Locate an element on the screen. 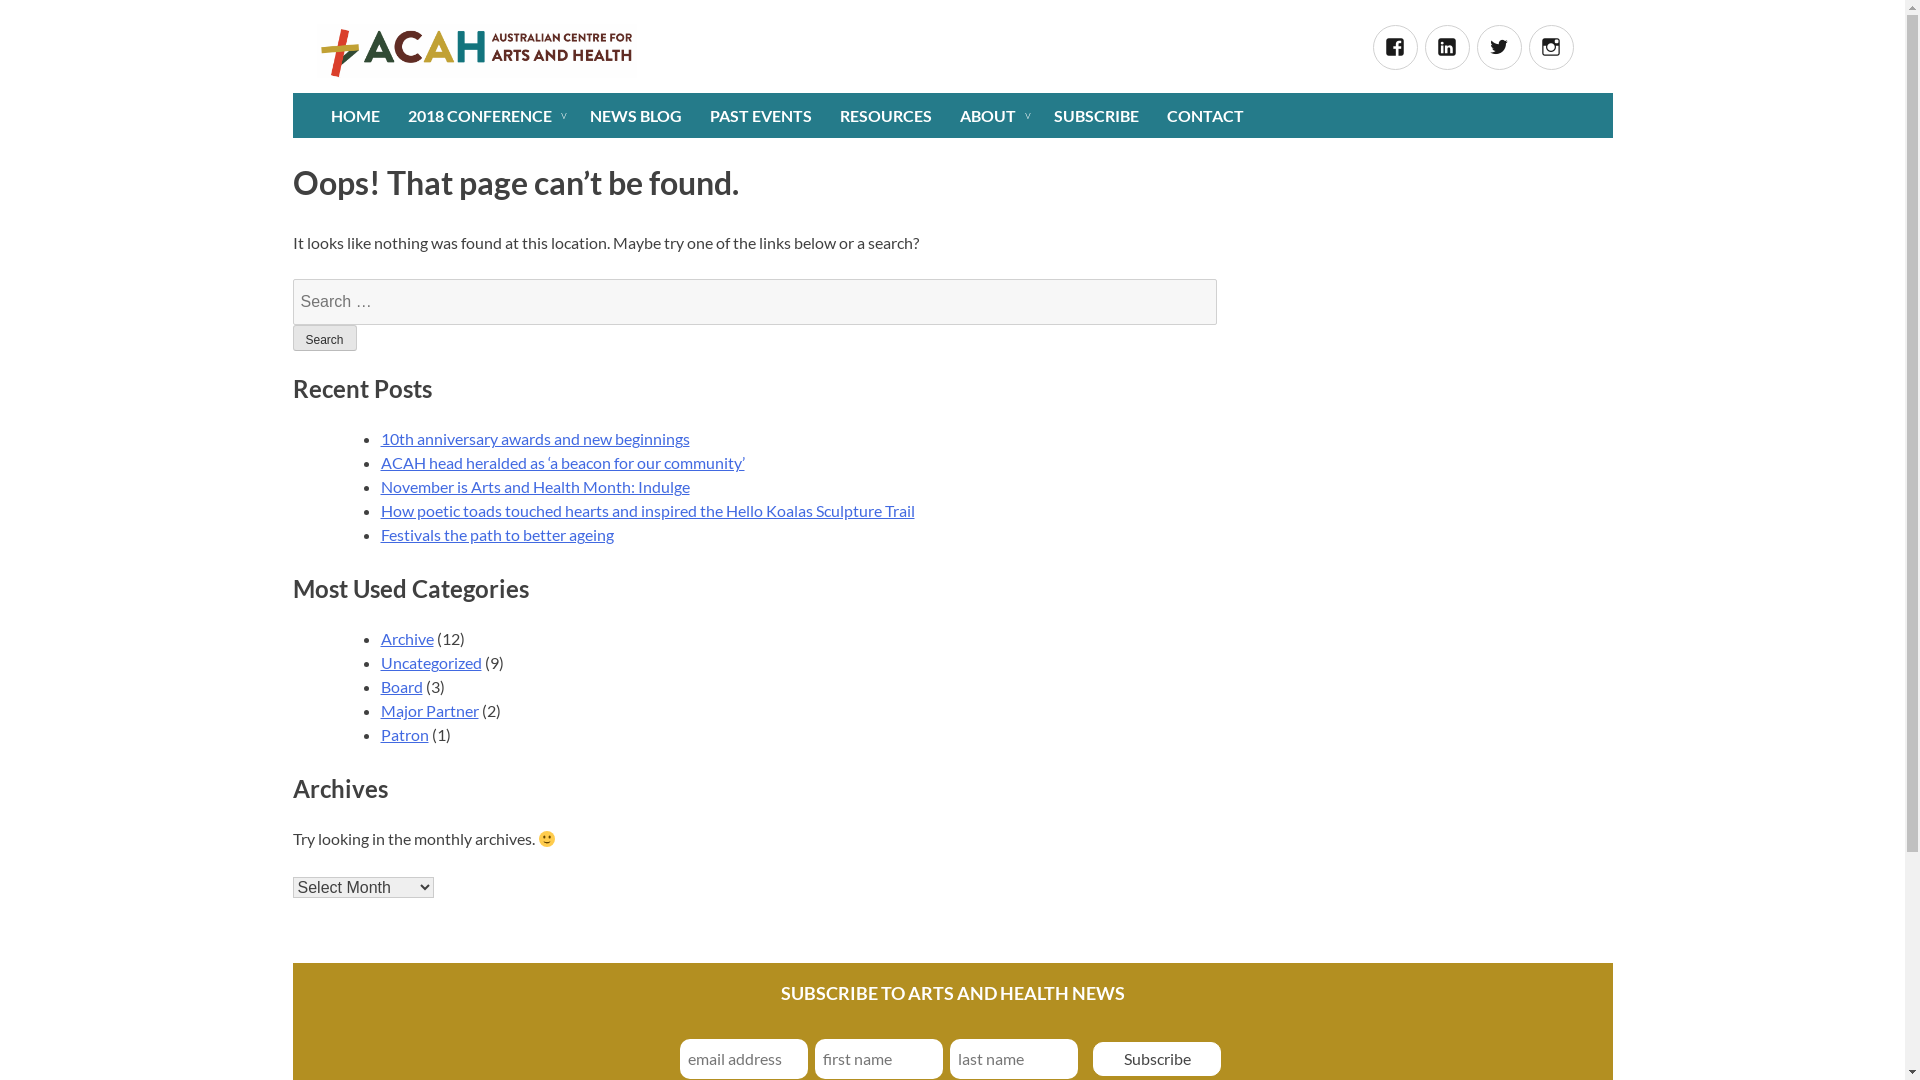 The image size is (1920, 1080). November is Arts and Health Month: Indulge is located at coordinates (534, 486).